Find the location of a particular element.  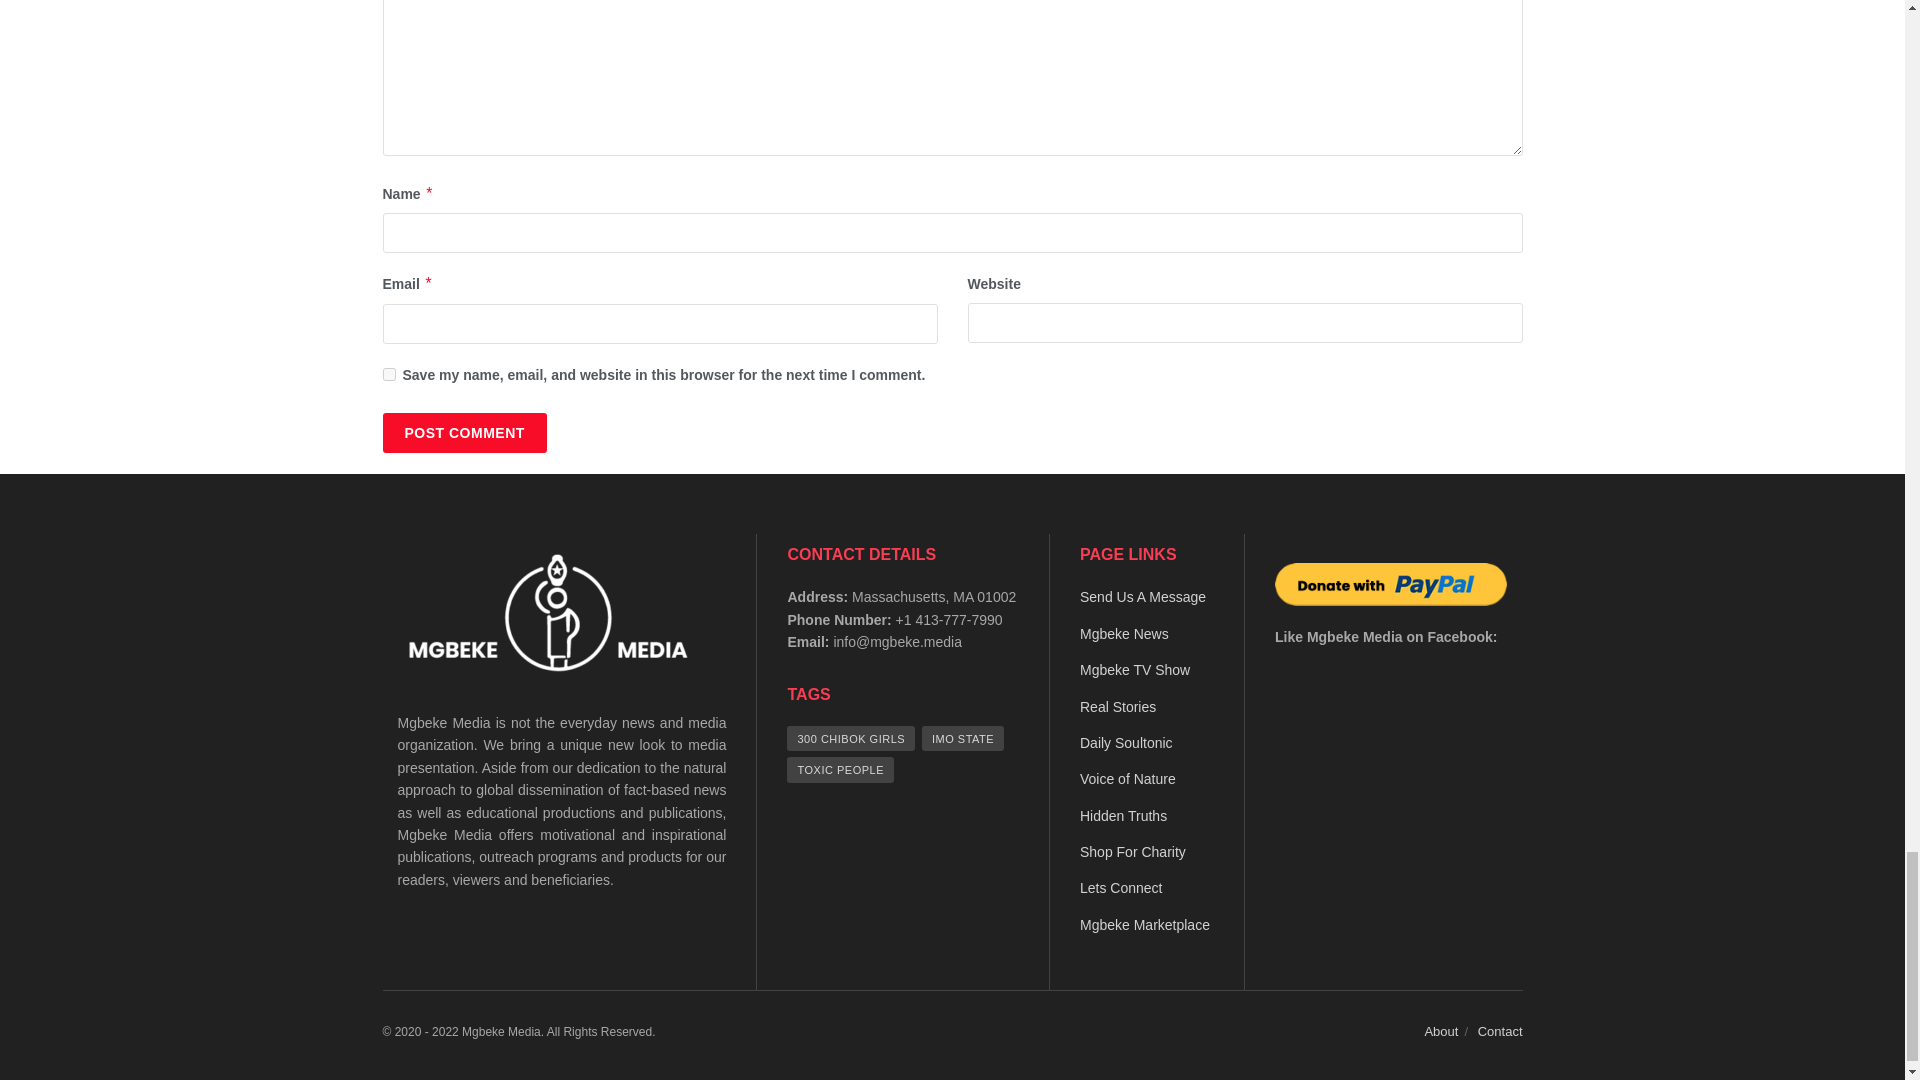

Post Comment is located at coordinates (464, 432).